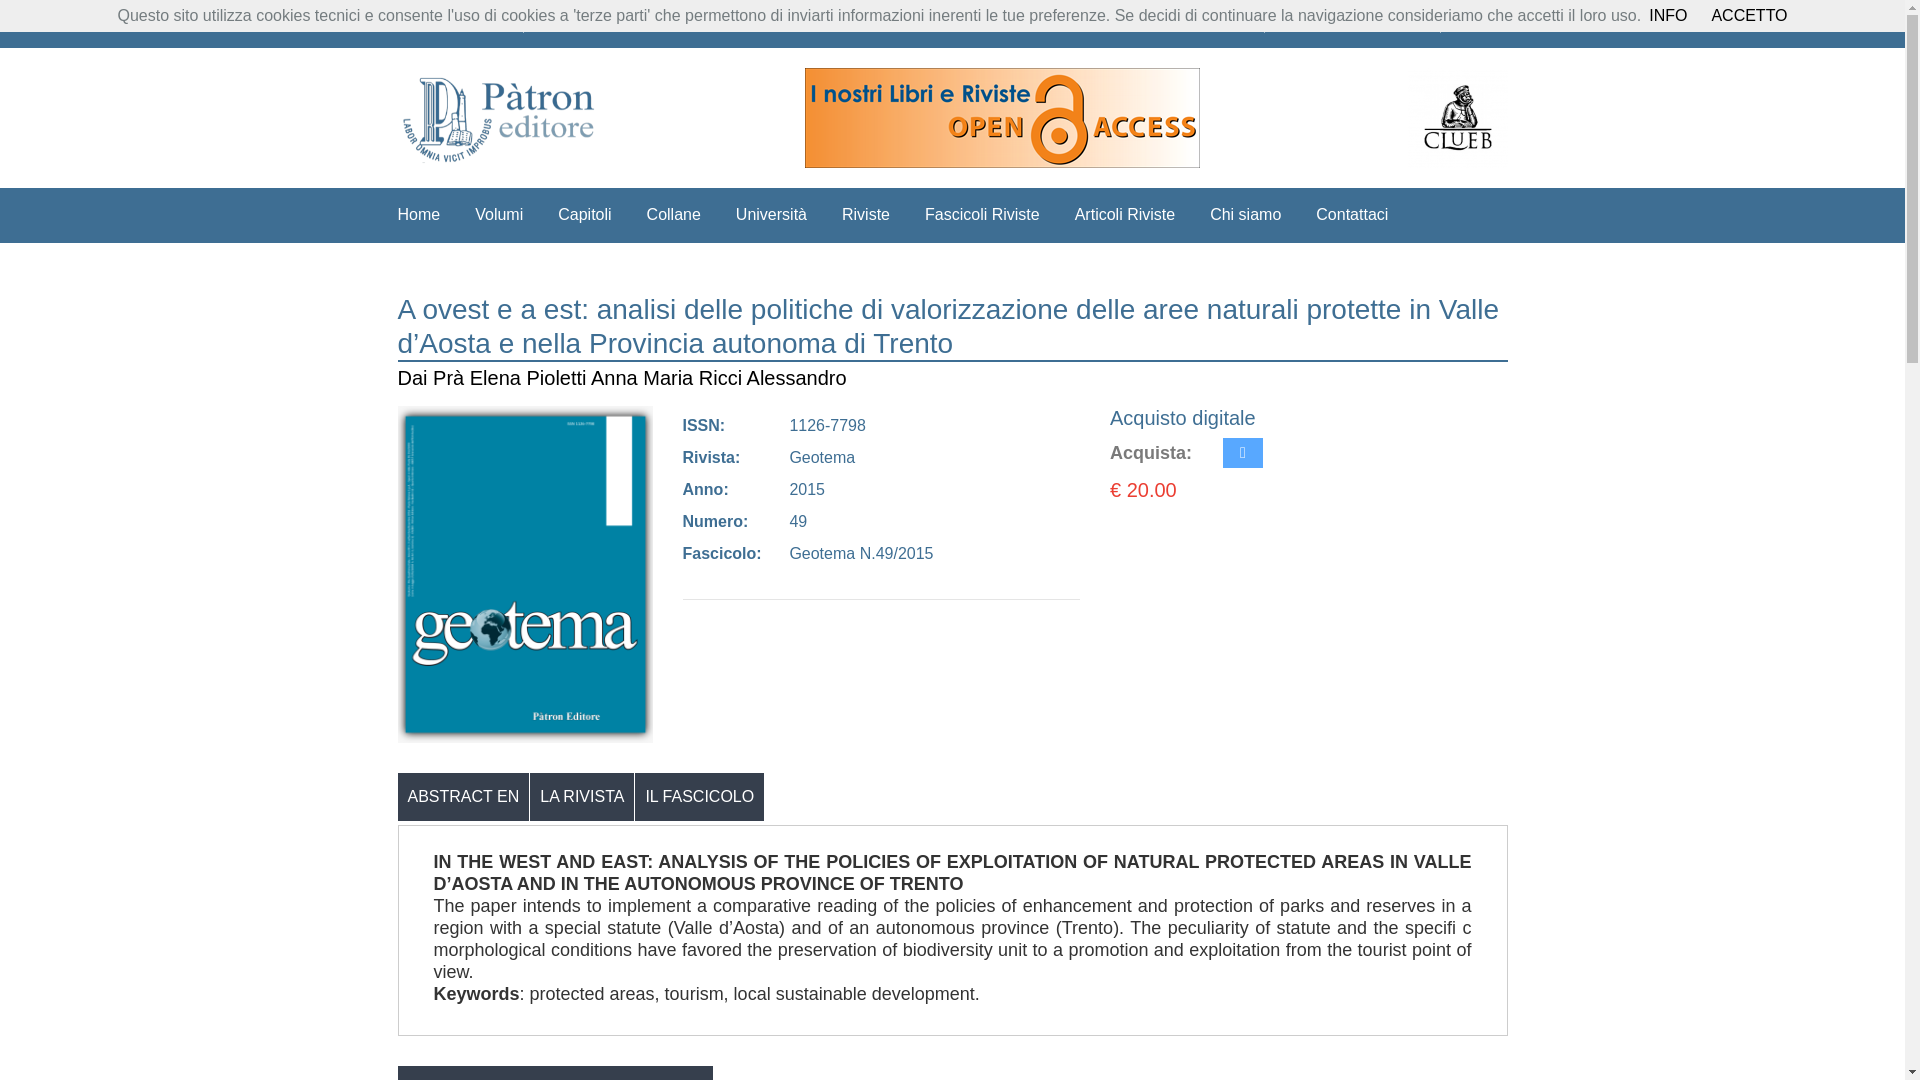  I want to click on ABSTRACT EN, so click(463, 796).